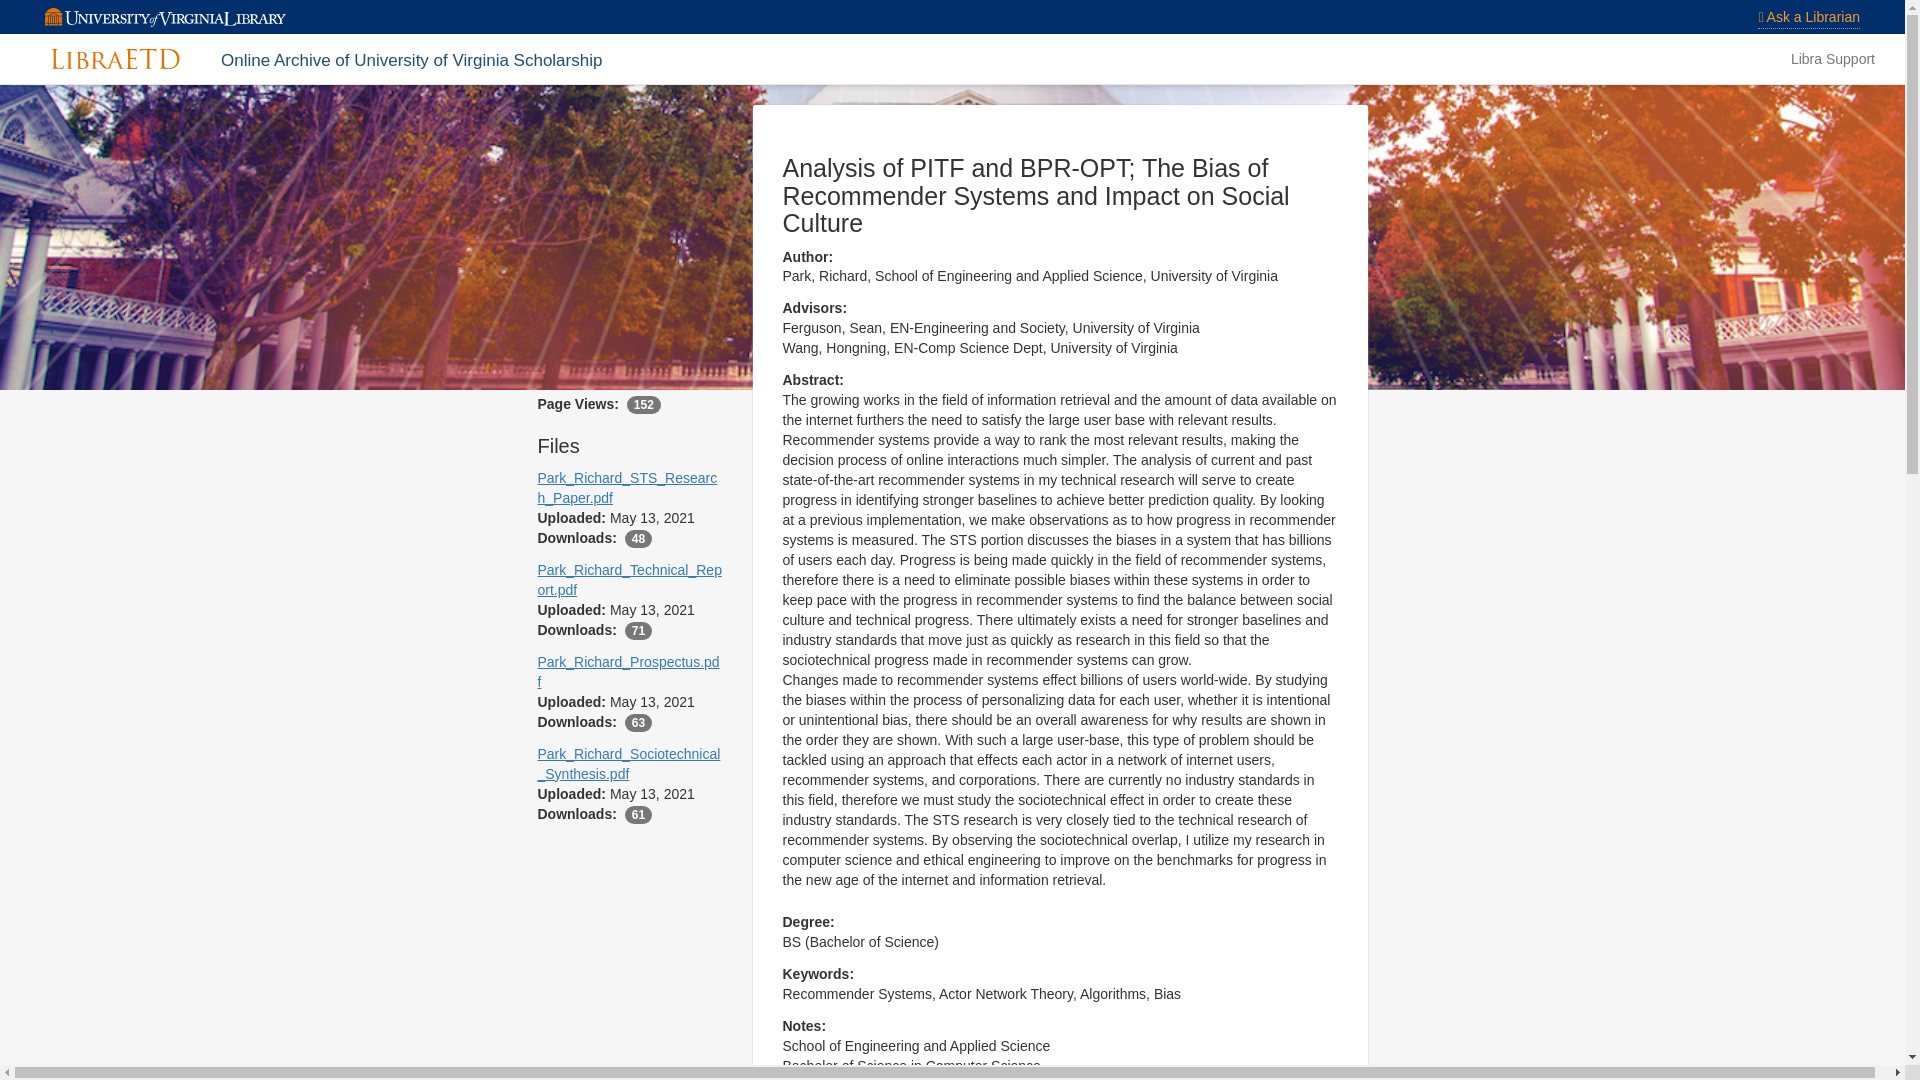  What do you see at coordinates (1809, 18) in the screenshot?
I see `Ask a Librarian` at bounding box center [1809, 18].